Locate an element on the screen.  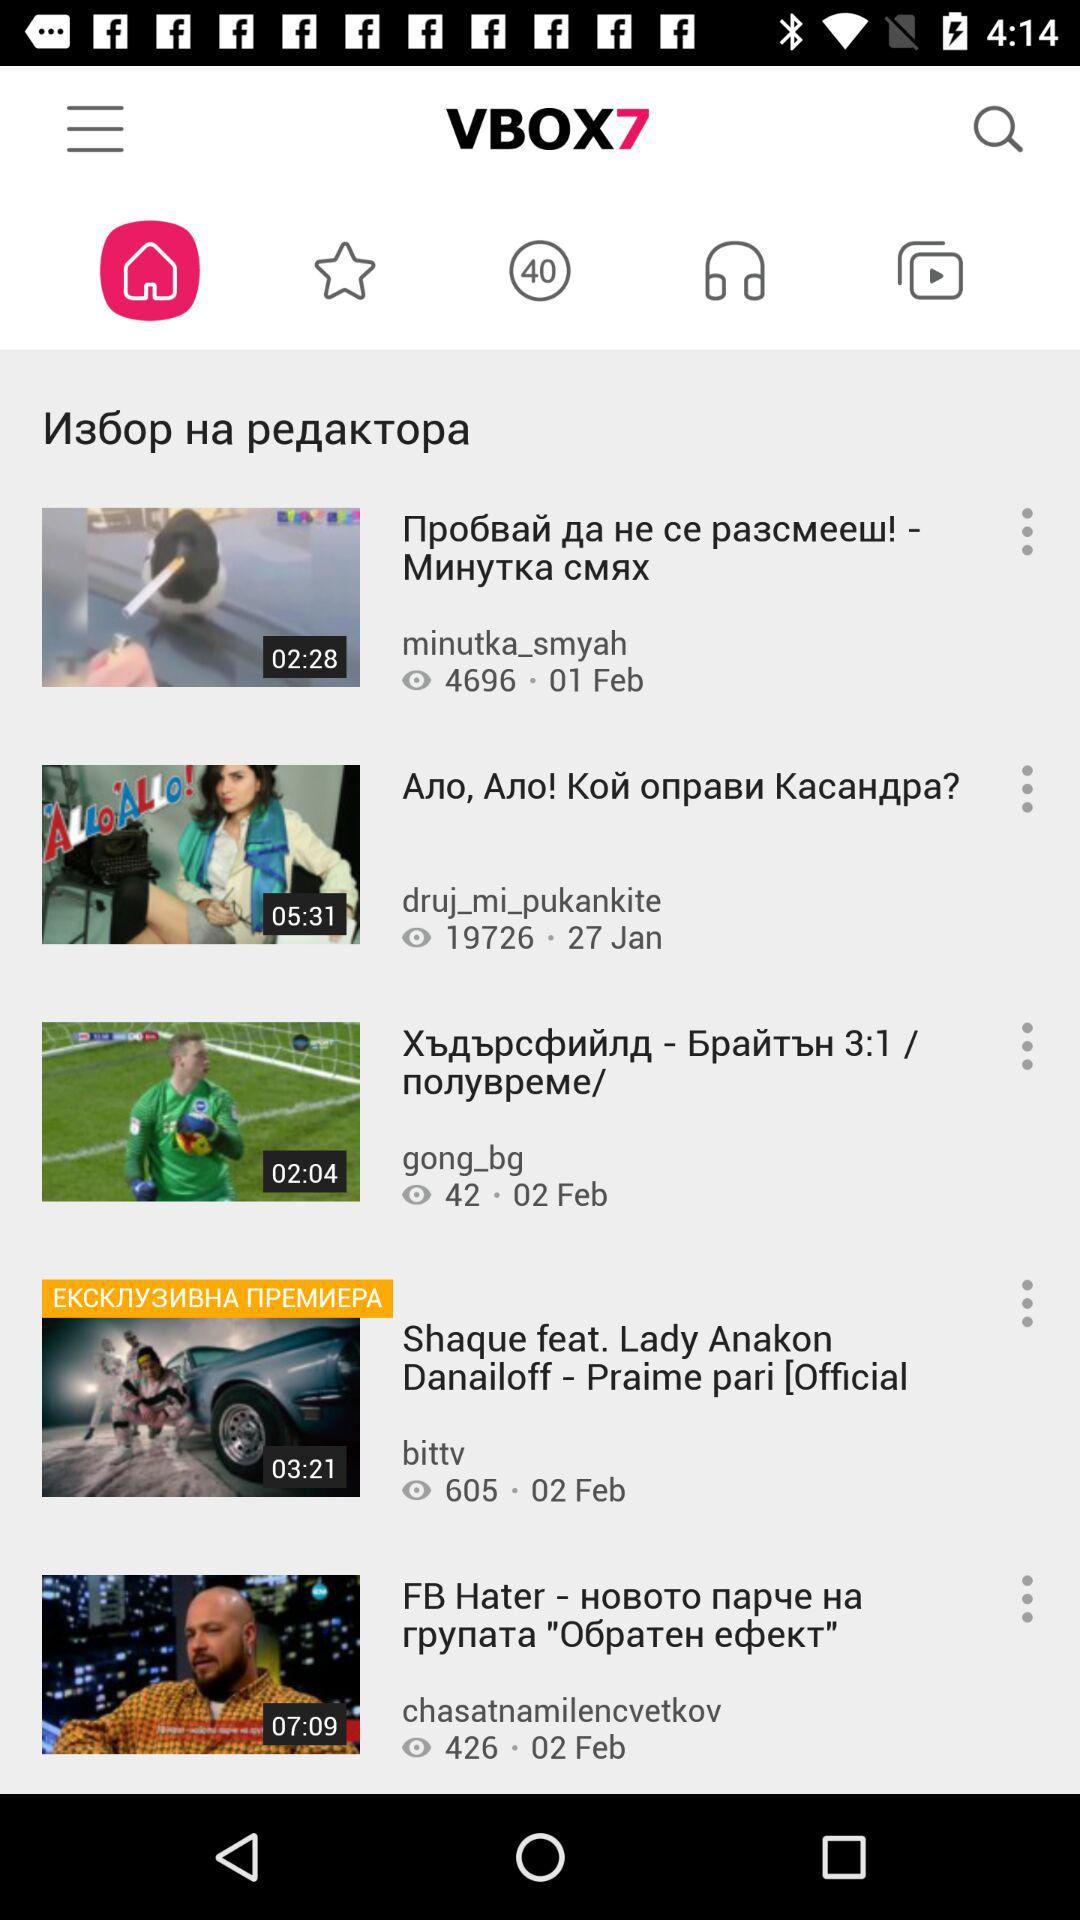
click on the third video box showing 0204 seconds is located at coordinates (200, 1111).